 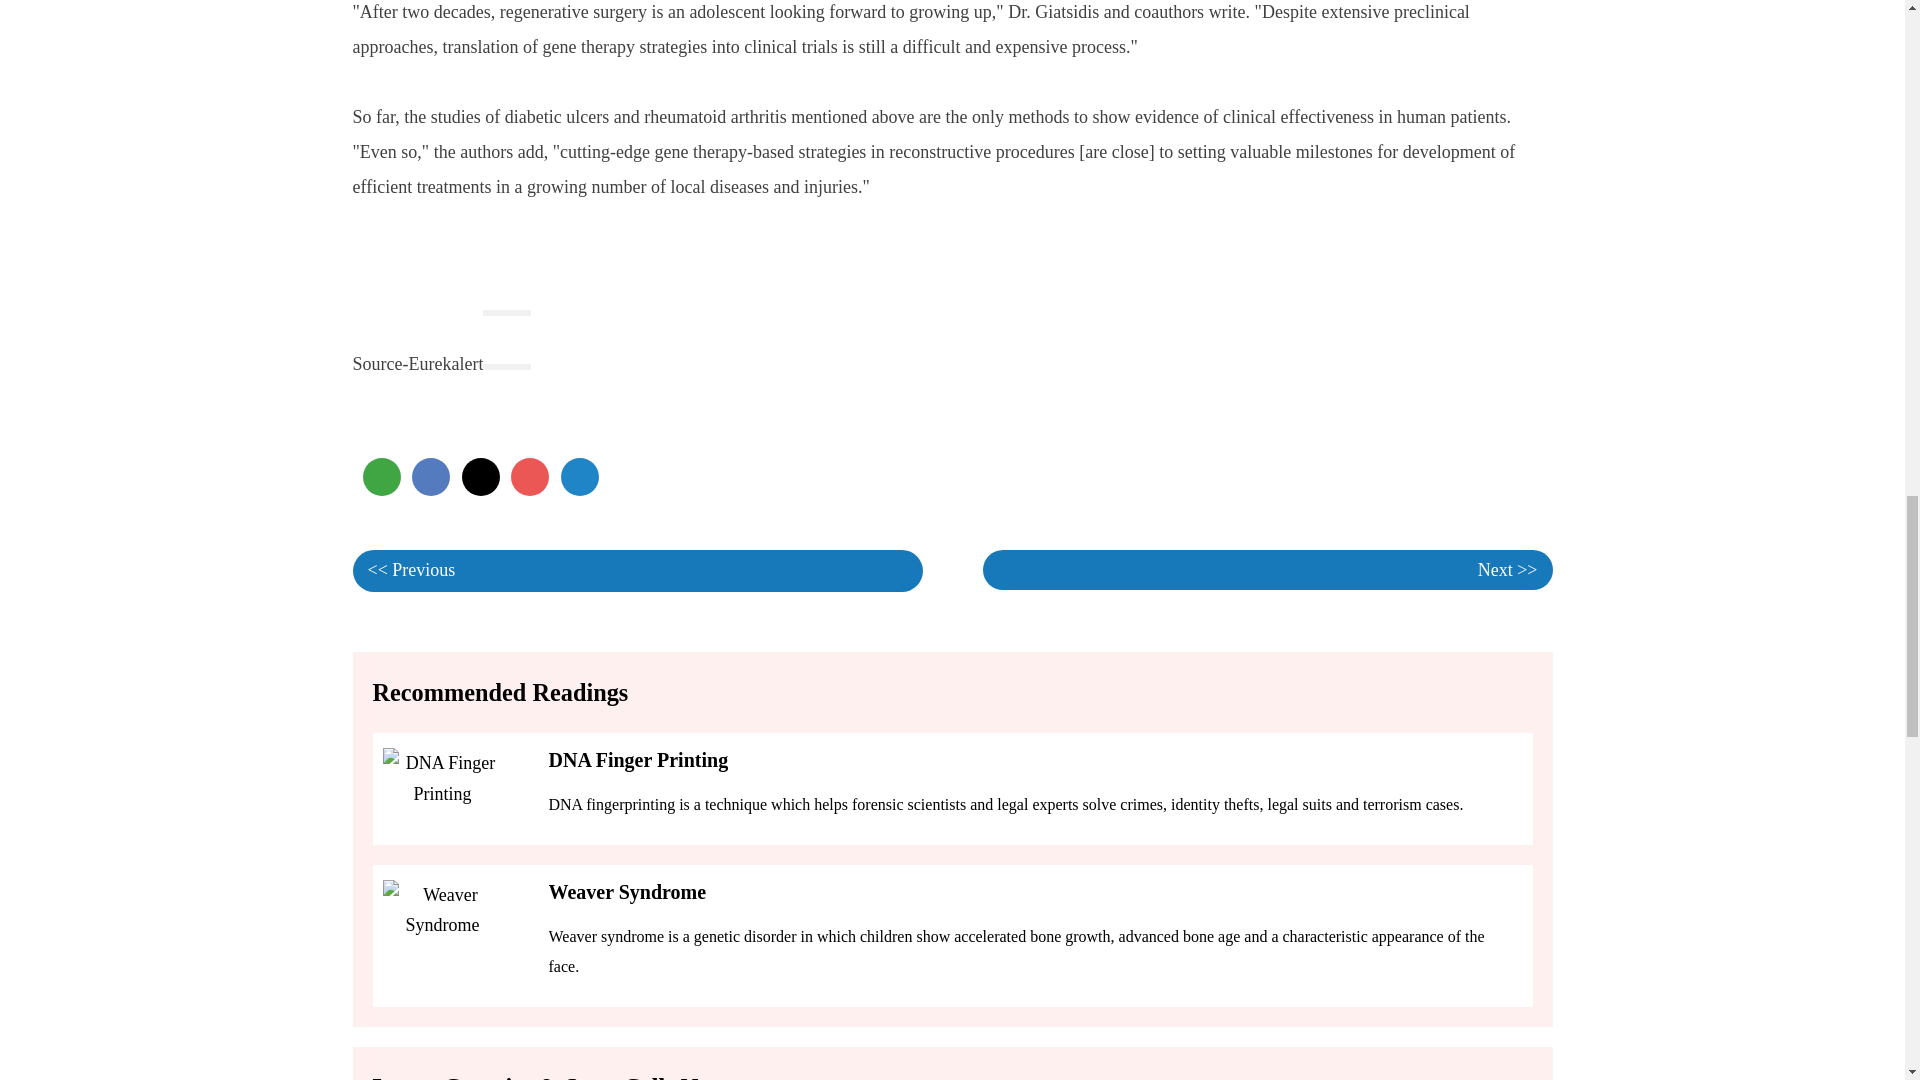 I want to click on Print This Page, so click(x=1479, y=478).